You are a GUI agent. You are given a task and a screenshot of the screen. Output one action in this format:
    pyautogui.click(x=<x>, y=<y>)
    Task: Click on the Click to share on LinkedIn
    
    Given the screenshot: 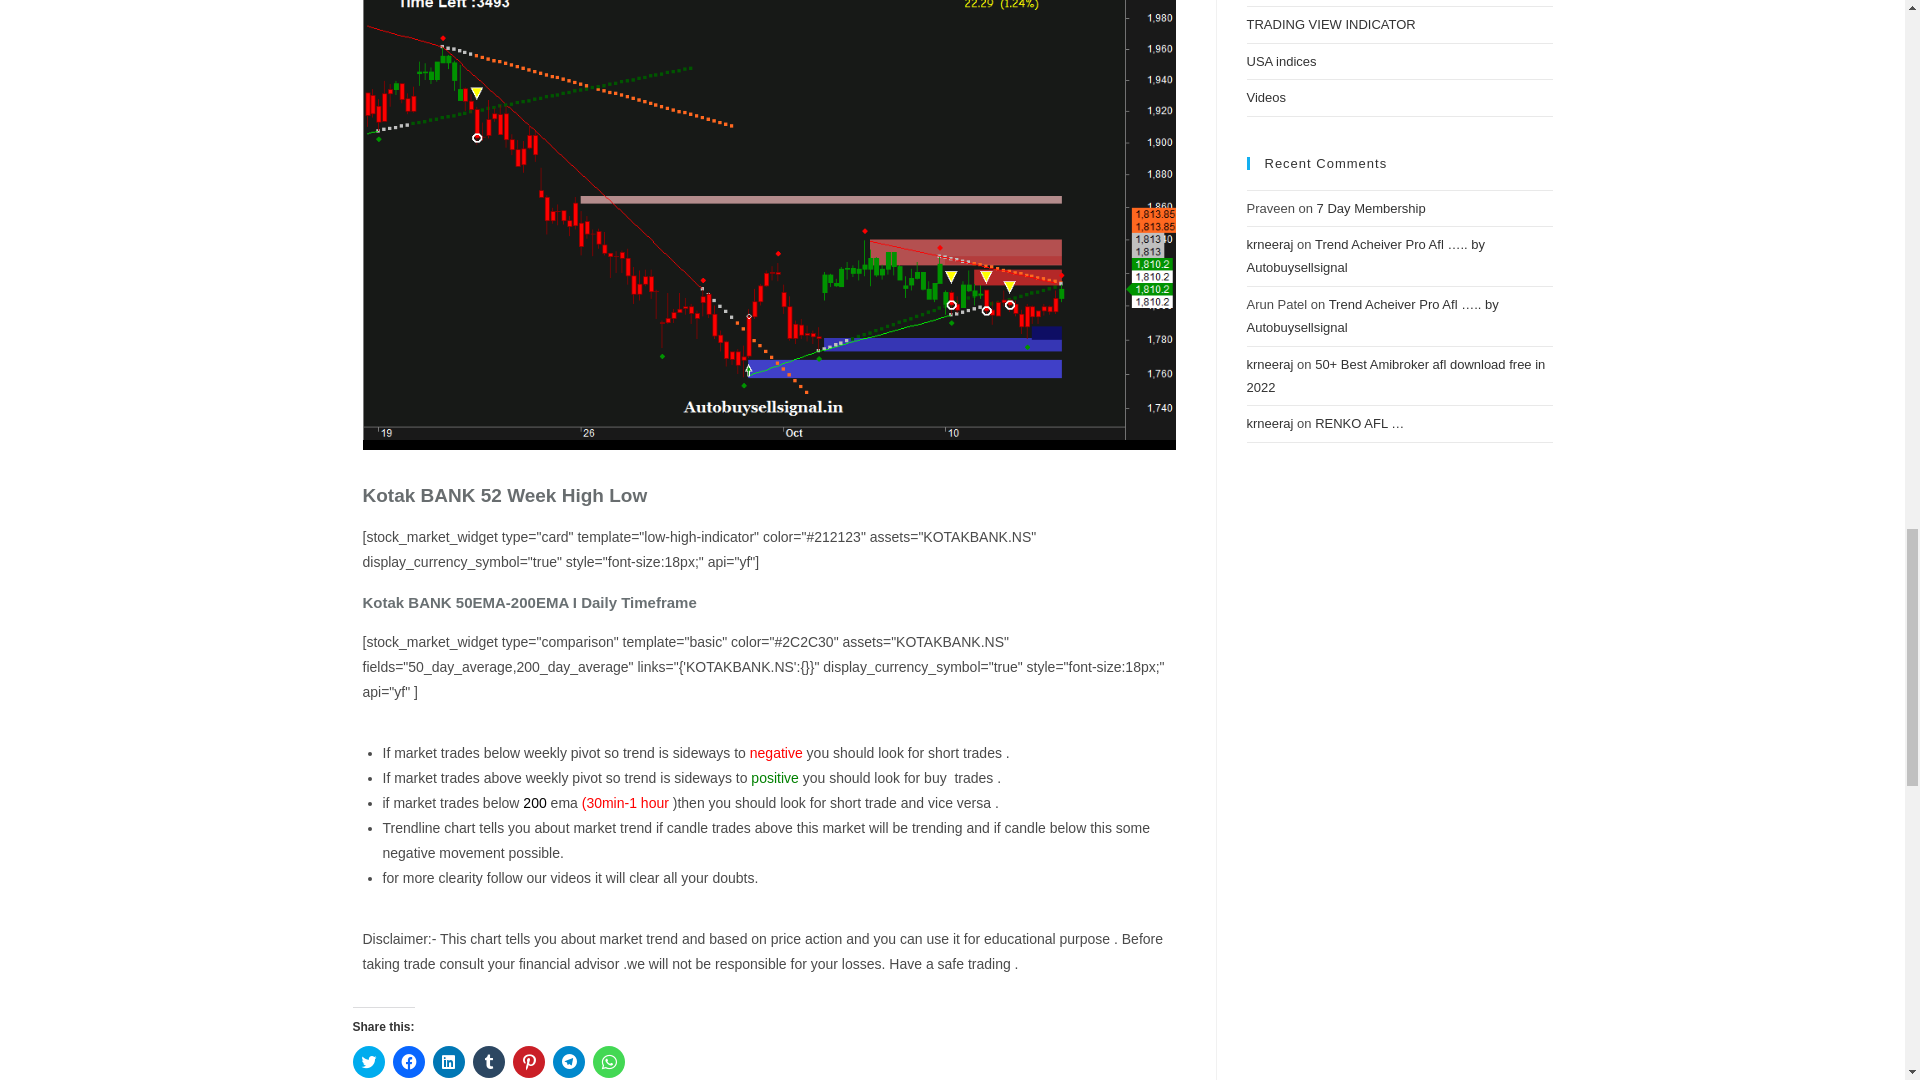 What is the action you would take?
    pyautogui.click(x=448, y=1062)
    